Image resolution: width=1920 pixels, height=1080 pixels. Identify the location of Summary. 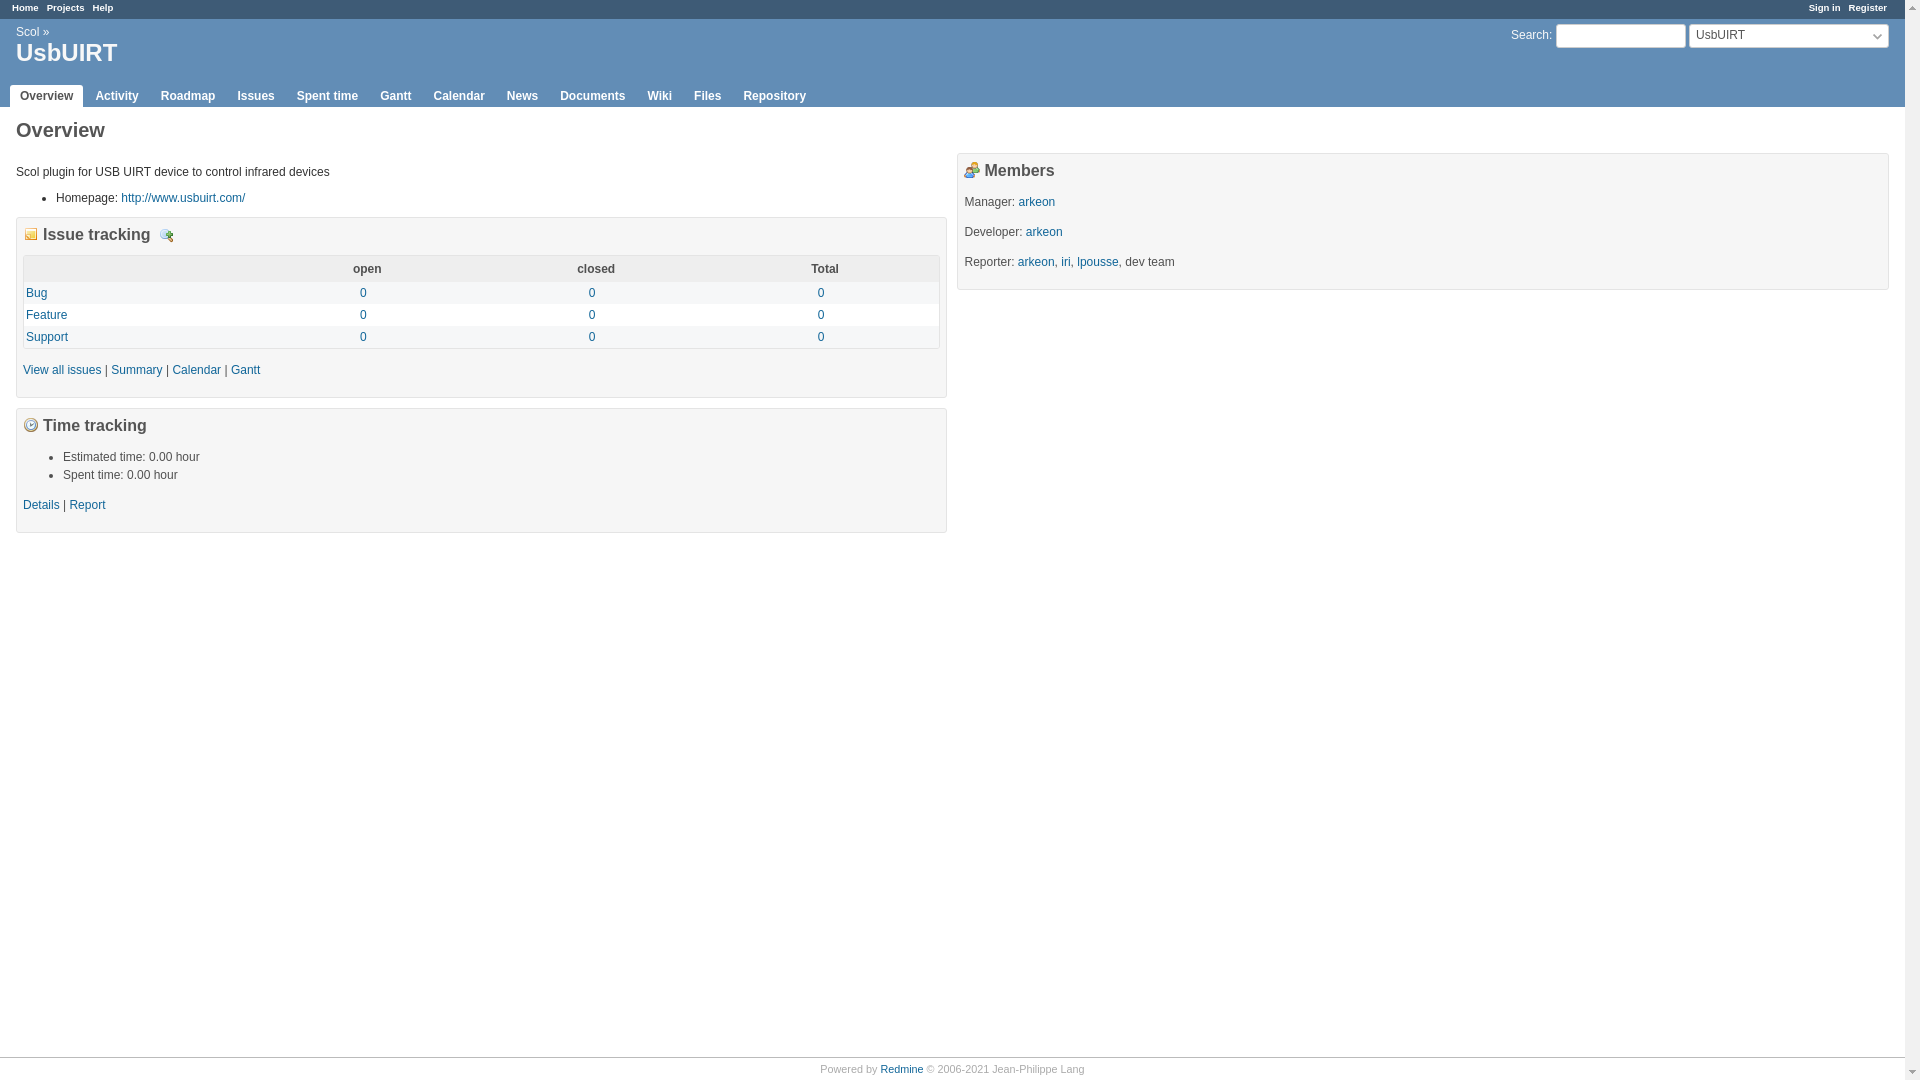
(136, 370).